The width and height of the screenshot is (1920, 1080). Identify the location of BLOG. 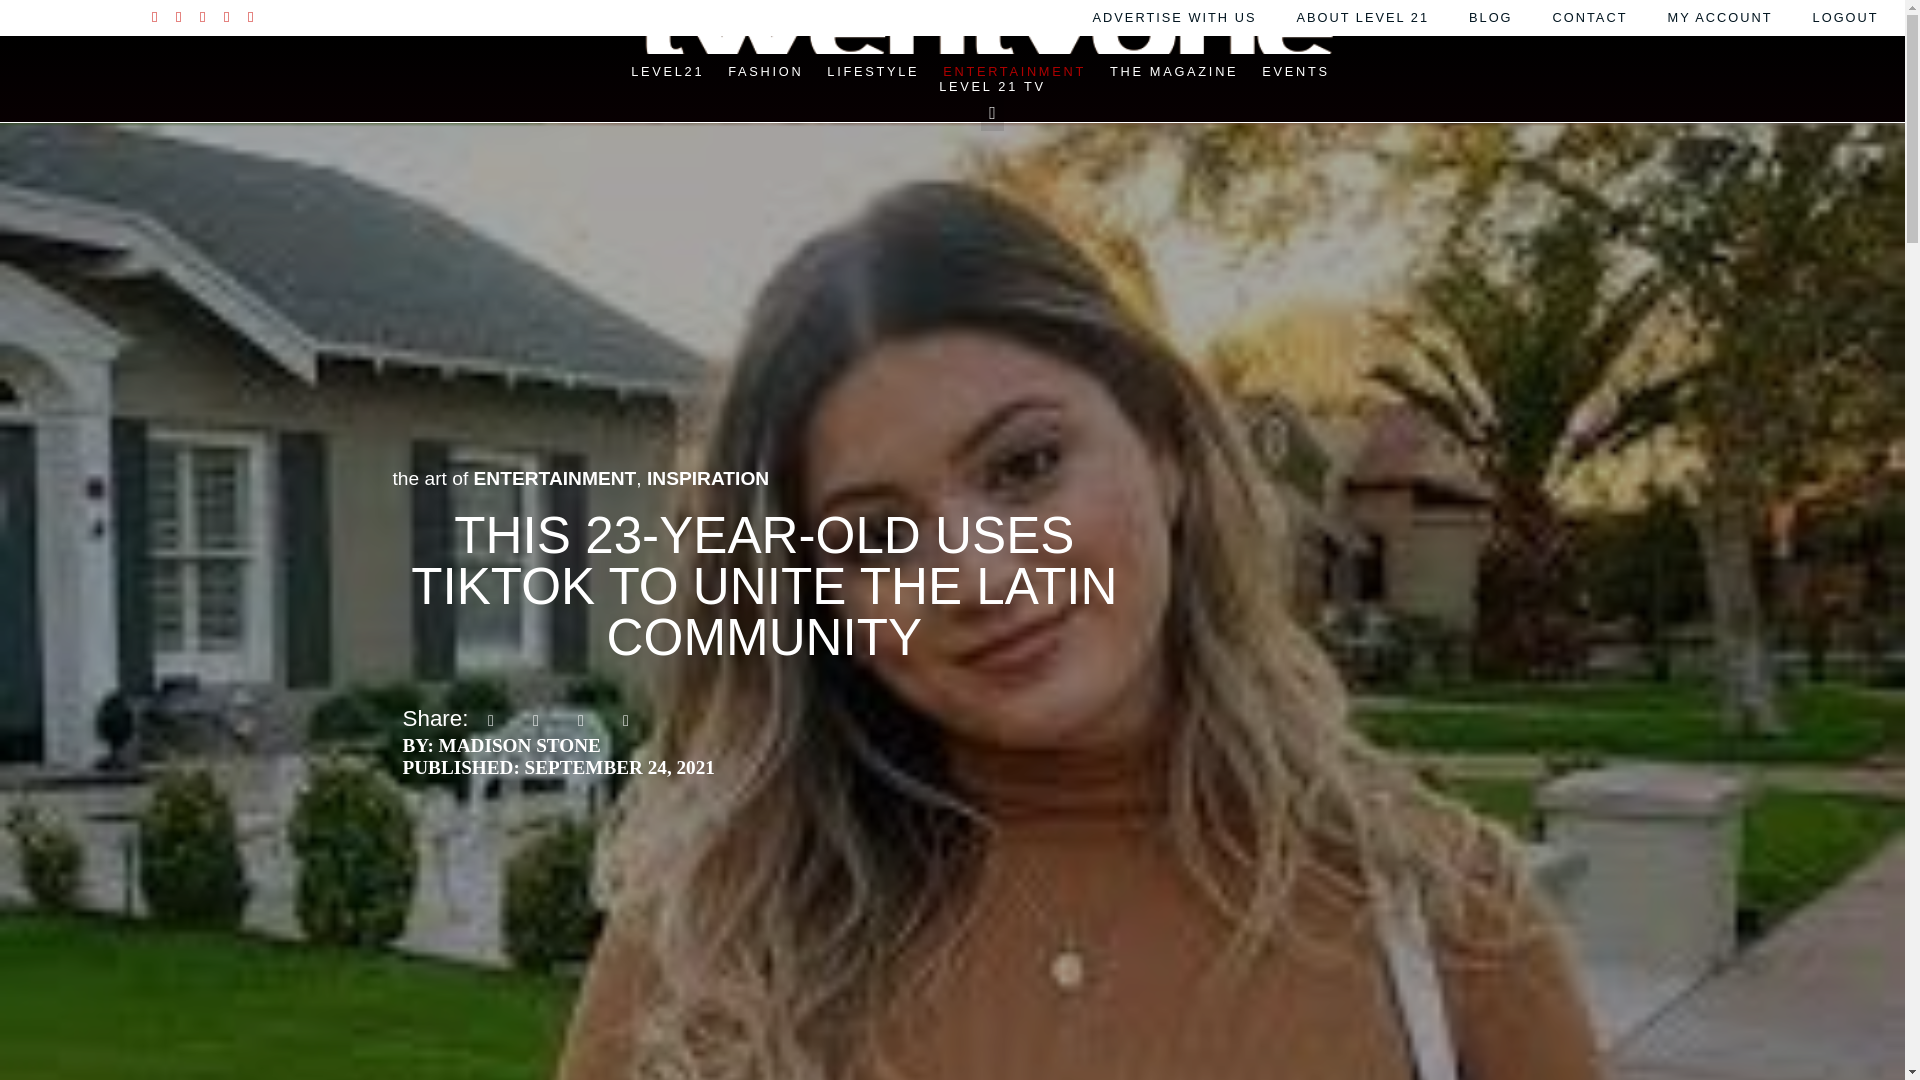
(1490, 17).